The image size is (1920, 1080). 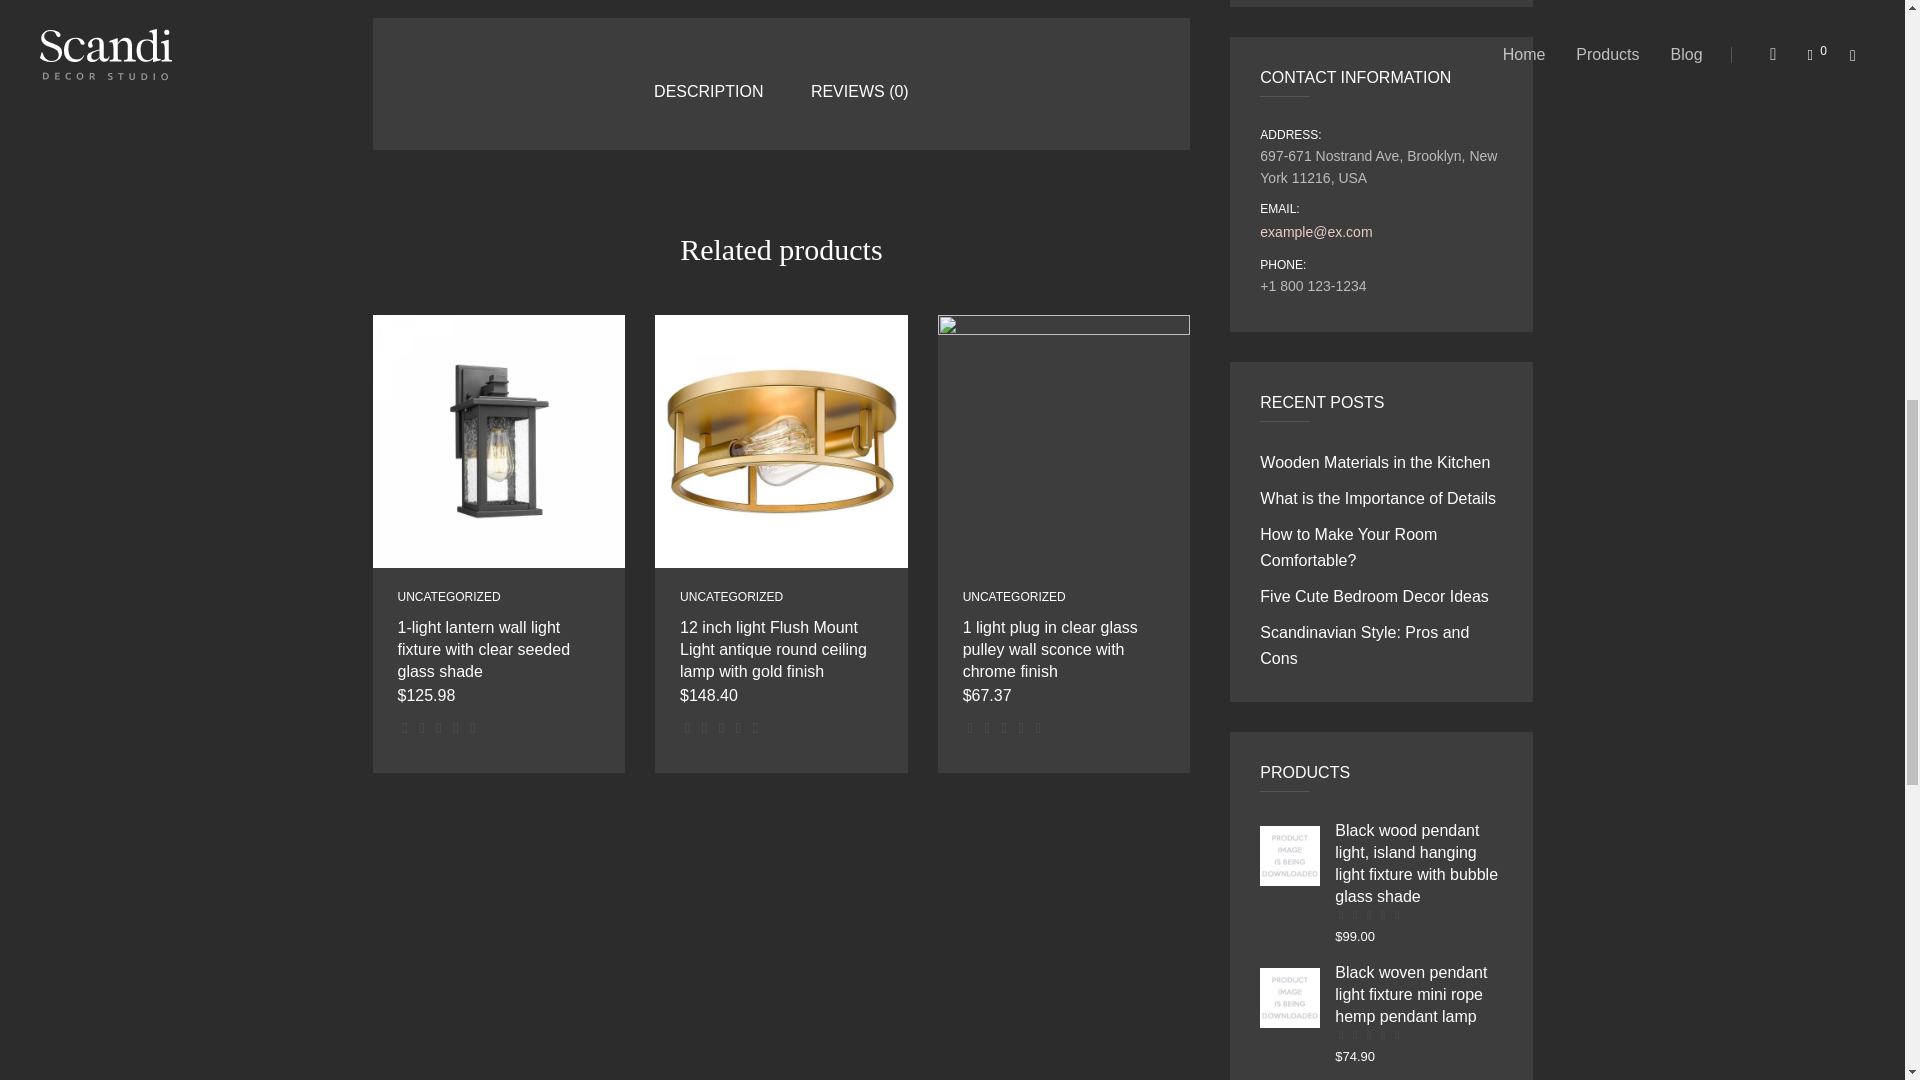 What do you see at coordinates (722, 728) in the screenshot?
I see `Rated 0 out of 5` at bounding box center [722, 728].